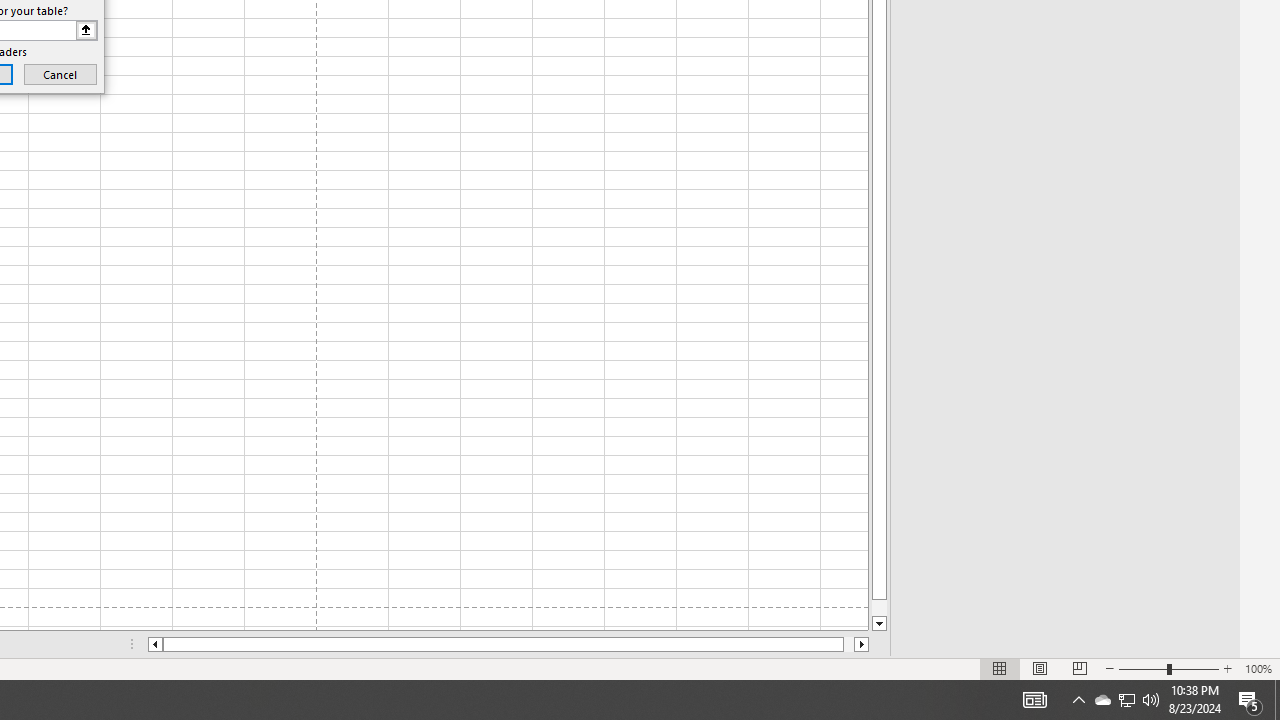 This screenshot has height=720, width=1280. Describe the element at coordinates (879, 608) in the screenshot. I see `Page down` at that location.